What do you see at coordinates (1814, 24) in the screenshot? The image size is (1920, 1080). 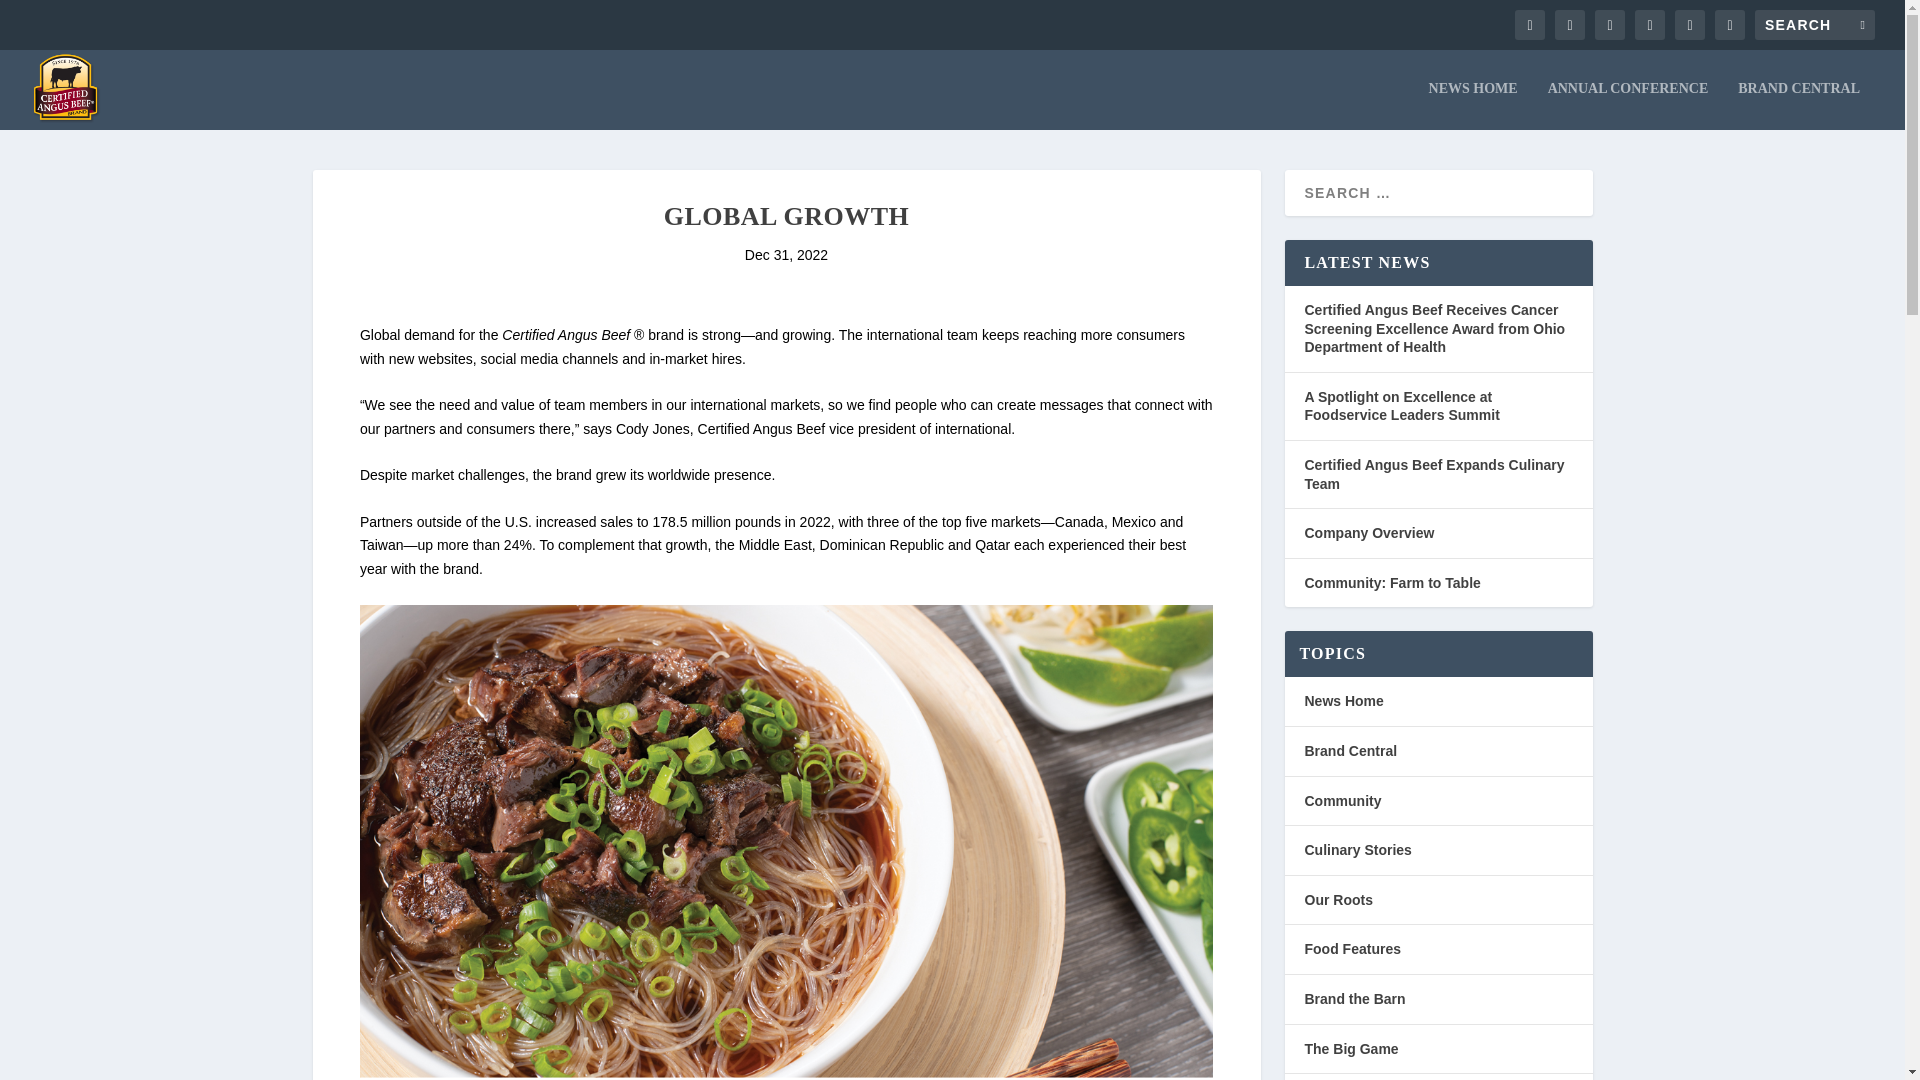 I see `Search for:` at bounding box center [1814, 24].